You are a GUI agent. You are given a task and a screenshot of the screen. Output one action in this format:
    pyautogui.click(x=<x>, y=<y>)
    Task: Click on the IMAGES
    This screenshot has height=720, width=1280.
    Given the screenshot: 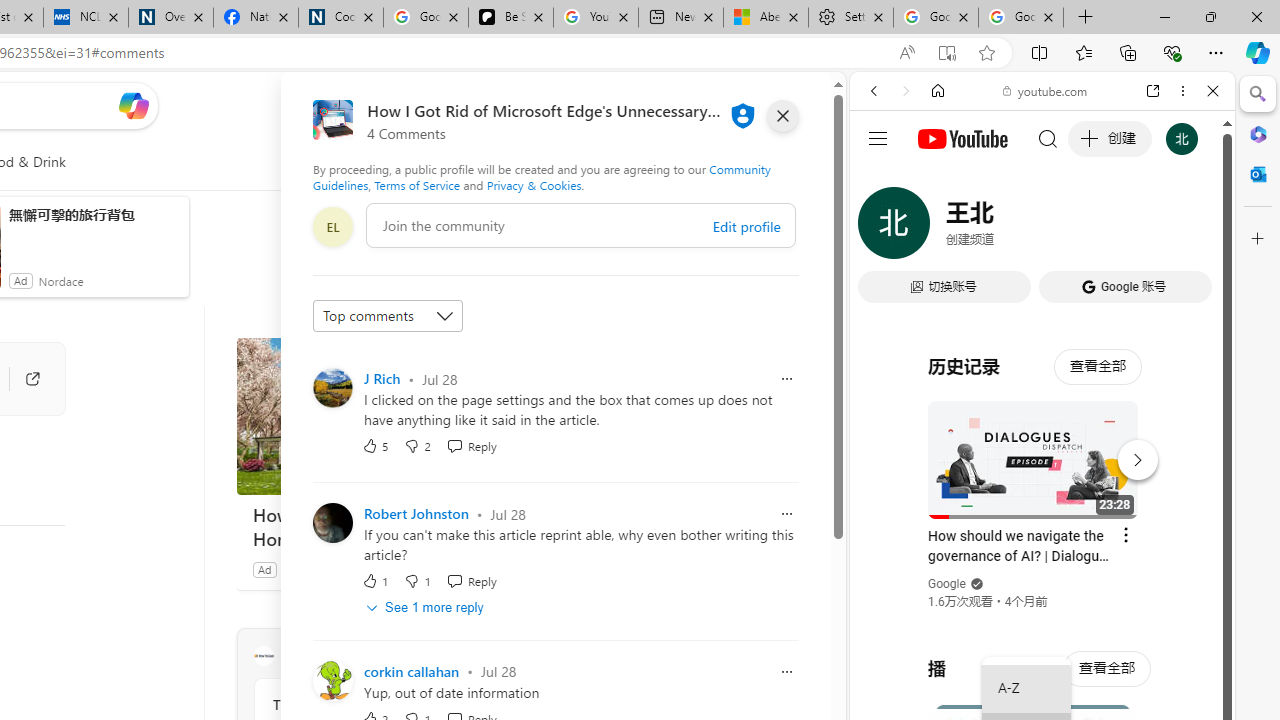 What is the action you would take?
    pyautogui.click(x=940, y=228)
    